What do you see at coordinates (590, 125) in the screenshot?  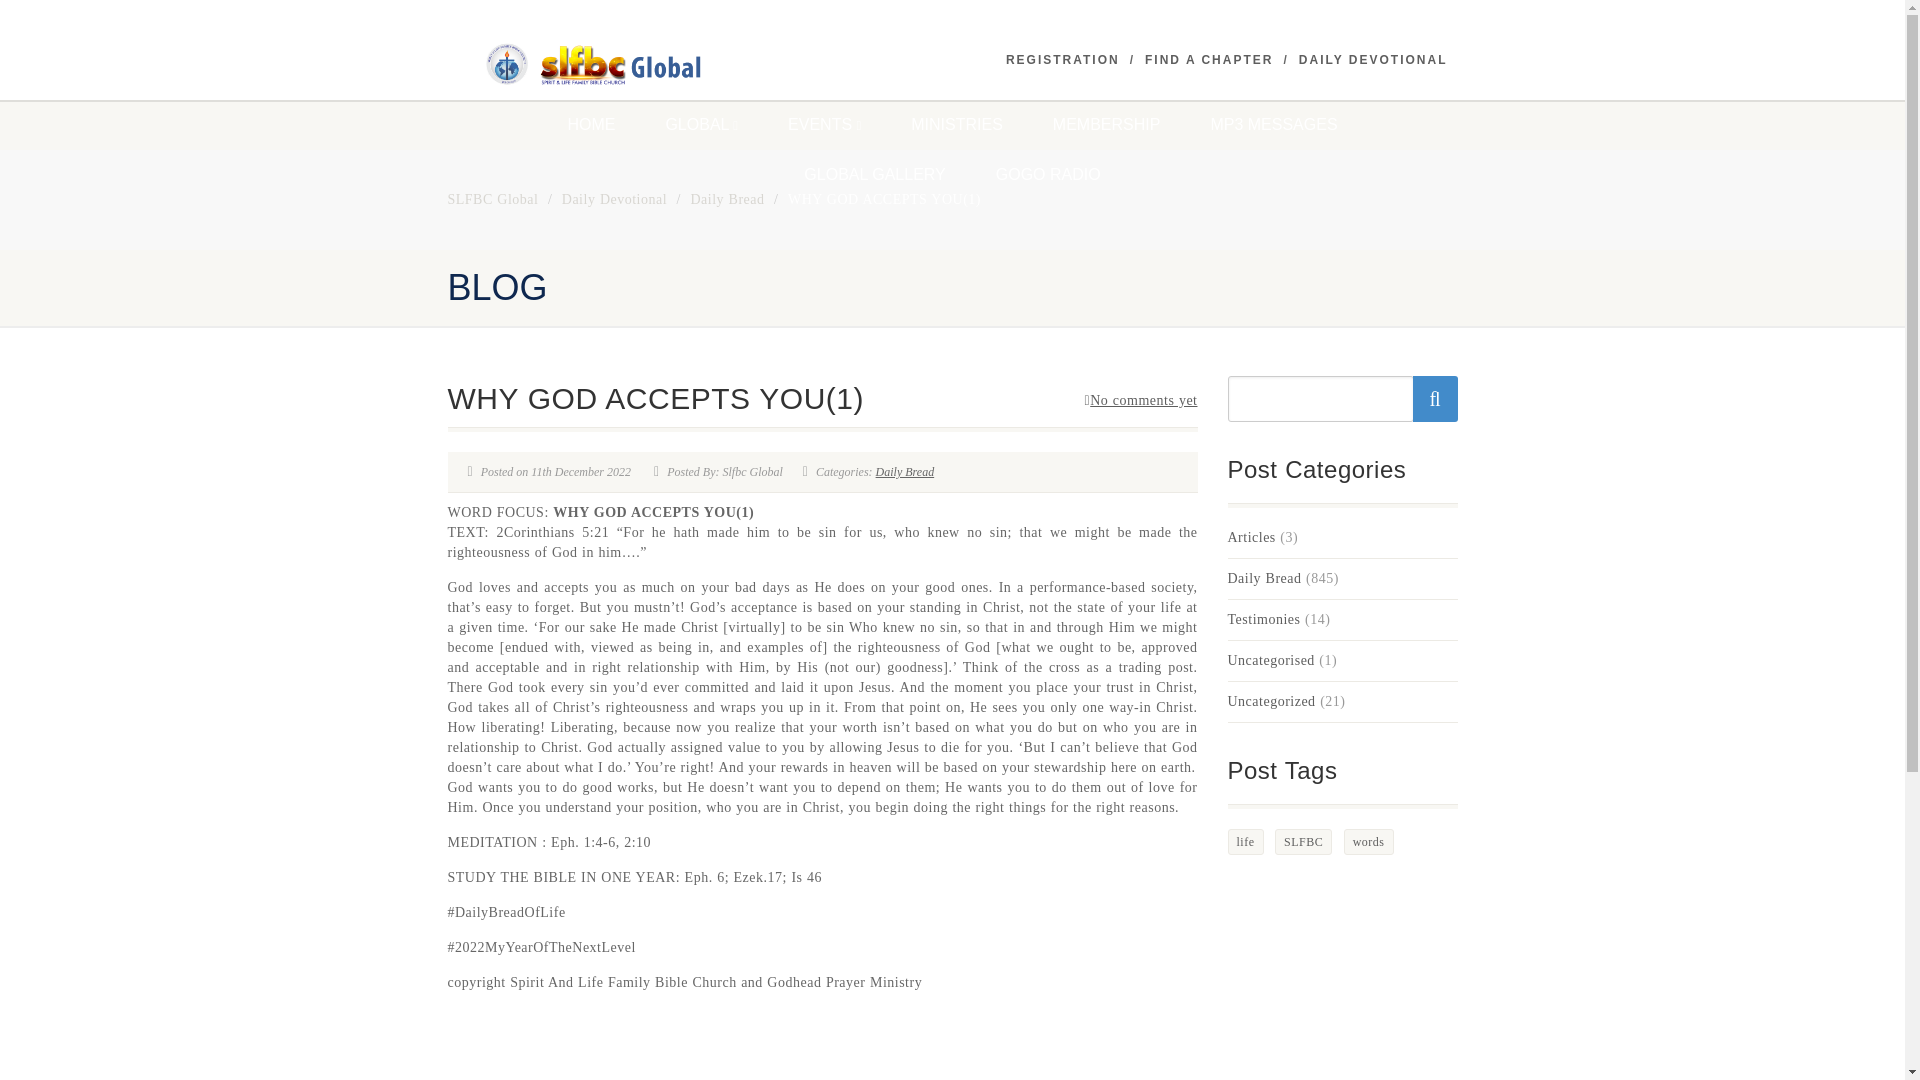 I see `HOME` at bounding box center [590, 125].